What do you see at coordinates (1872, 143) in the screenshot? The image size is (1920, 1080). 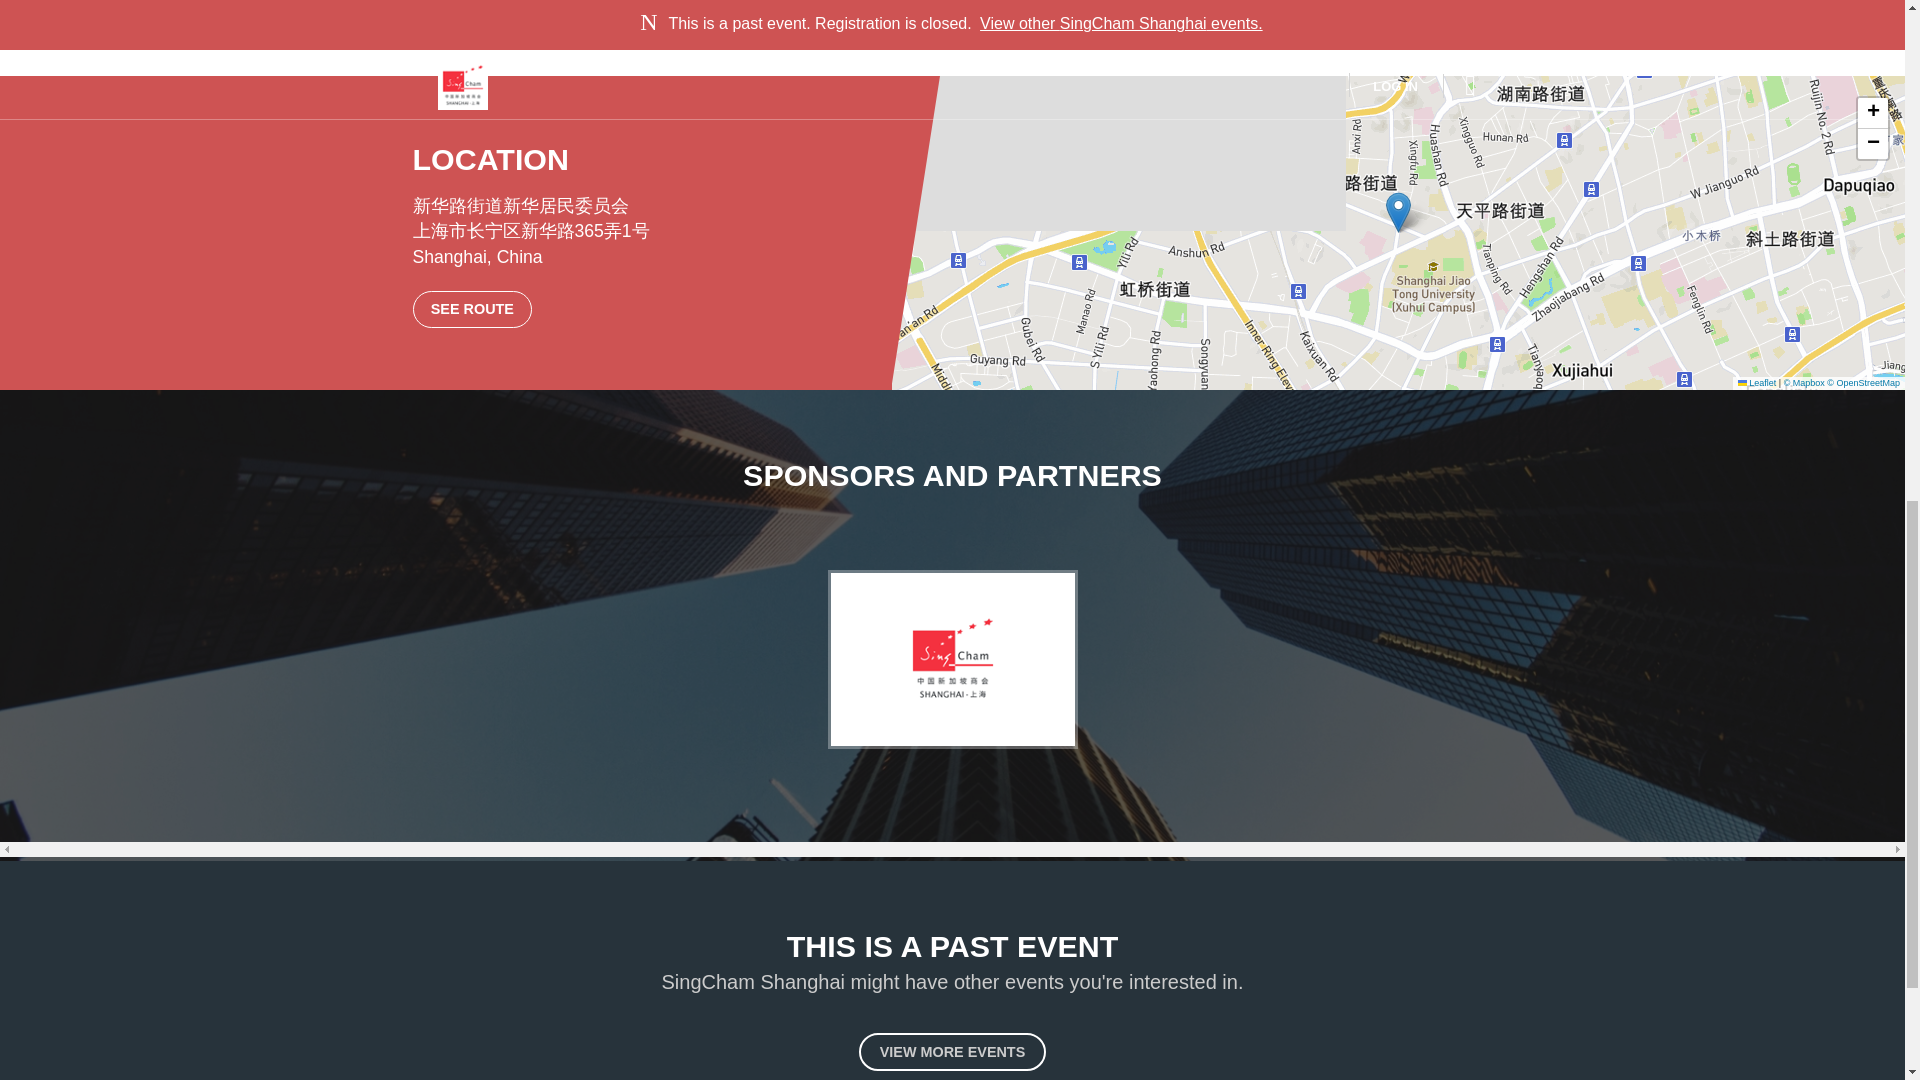 I see `Zoom out` at bounding box center [1872, 143].